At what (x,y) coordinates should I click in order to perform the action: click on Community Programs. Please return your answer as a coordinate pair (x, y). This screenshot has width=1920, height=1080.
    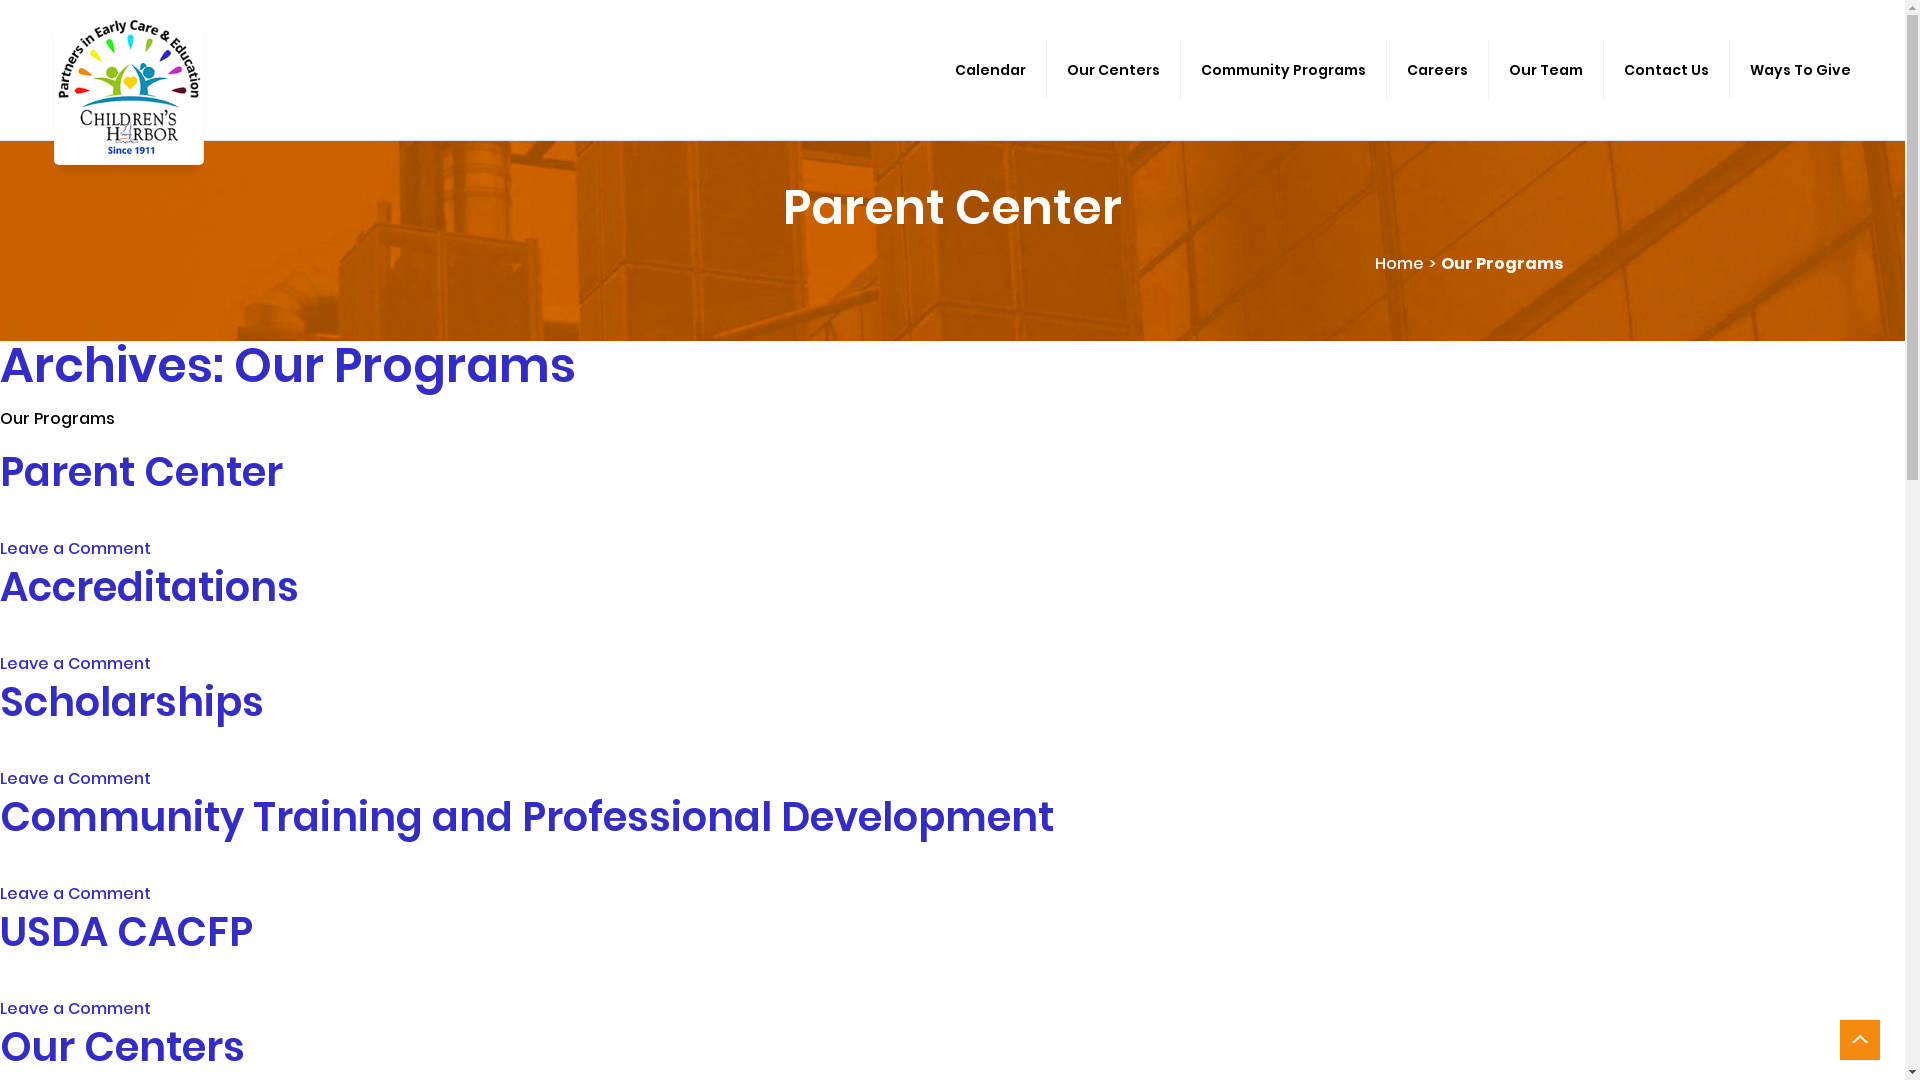
    Looking at the image, I should click on (1284, 70).